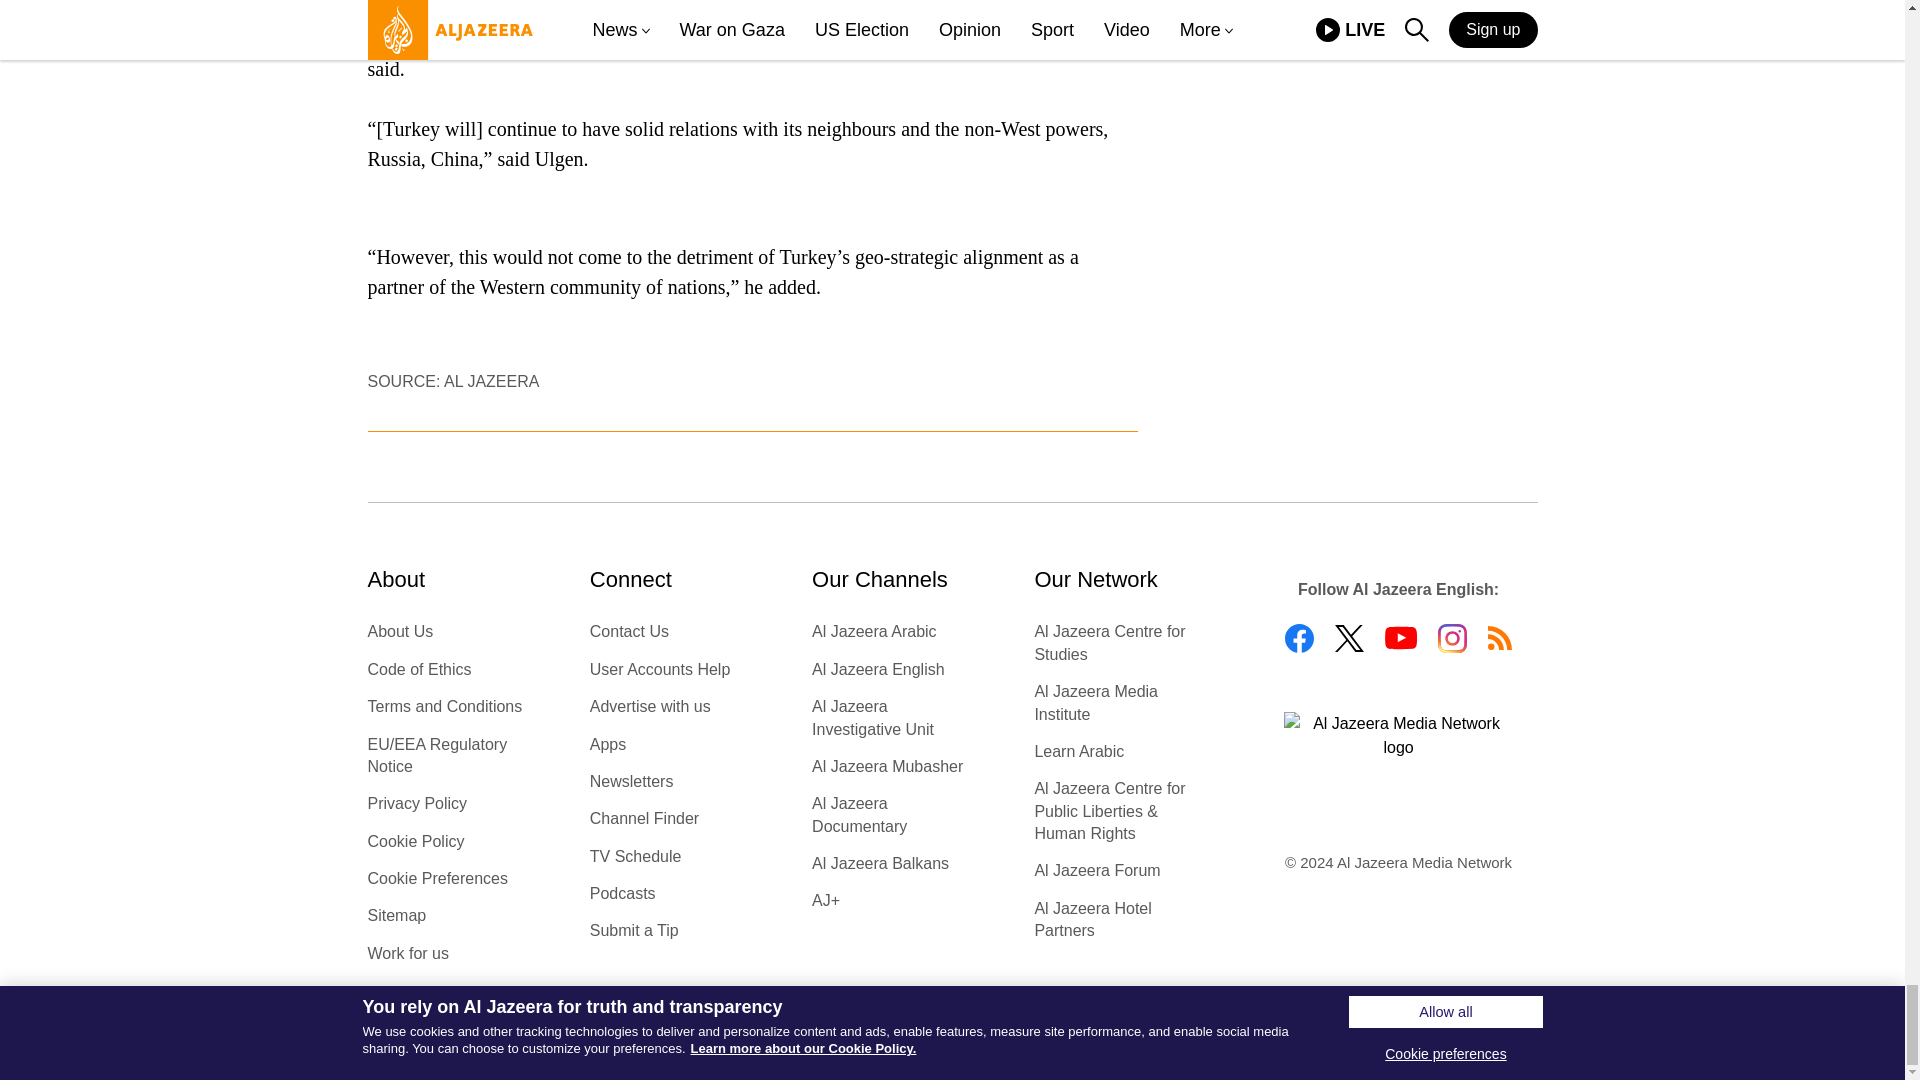 The image size is (1920, 1080). What do you see at coordinates (1452, 638) in the screenshot?
I see `instagram-colored-outline` at bounding box center [1452, 638].